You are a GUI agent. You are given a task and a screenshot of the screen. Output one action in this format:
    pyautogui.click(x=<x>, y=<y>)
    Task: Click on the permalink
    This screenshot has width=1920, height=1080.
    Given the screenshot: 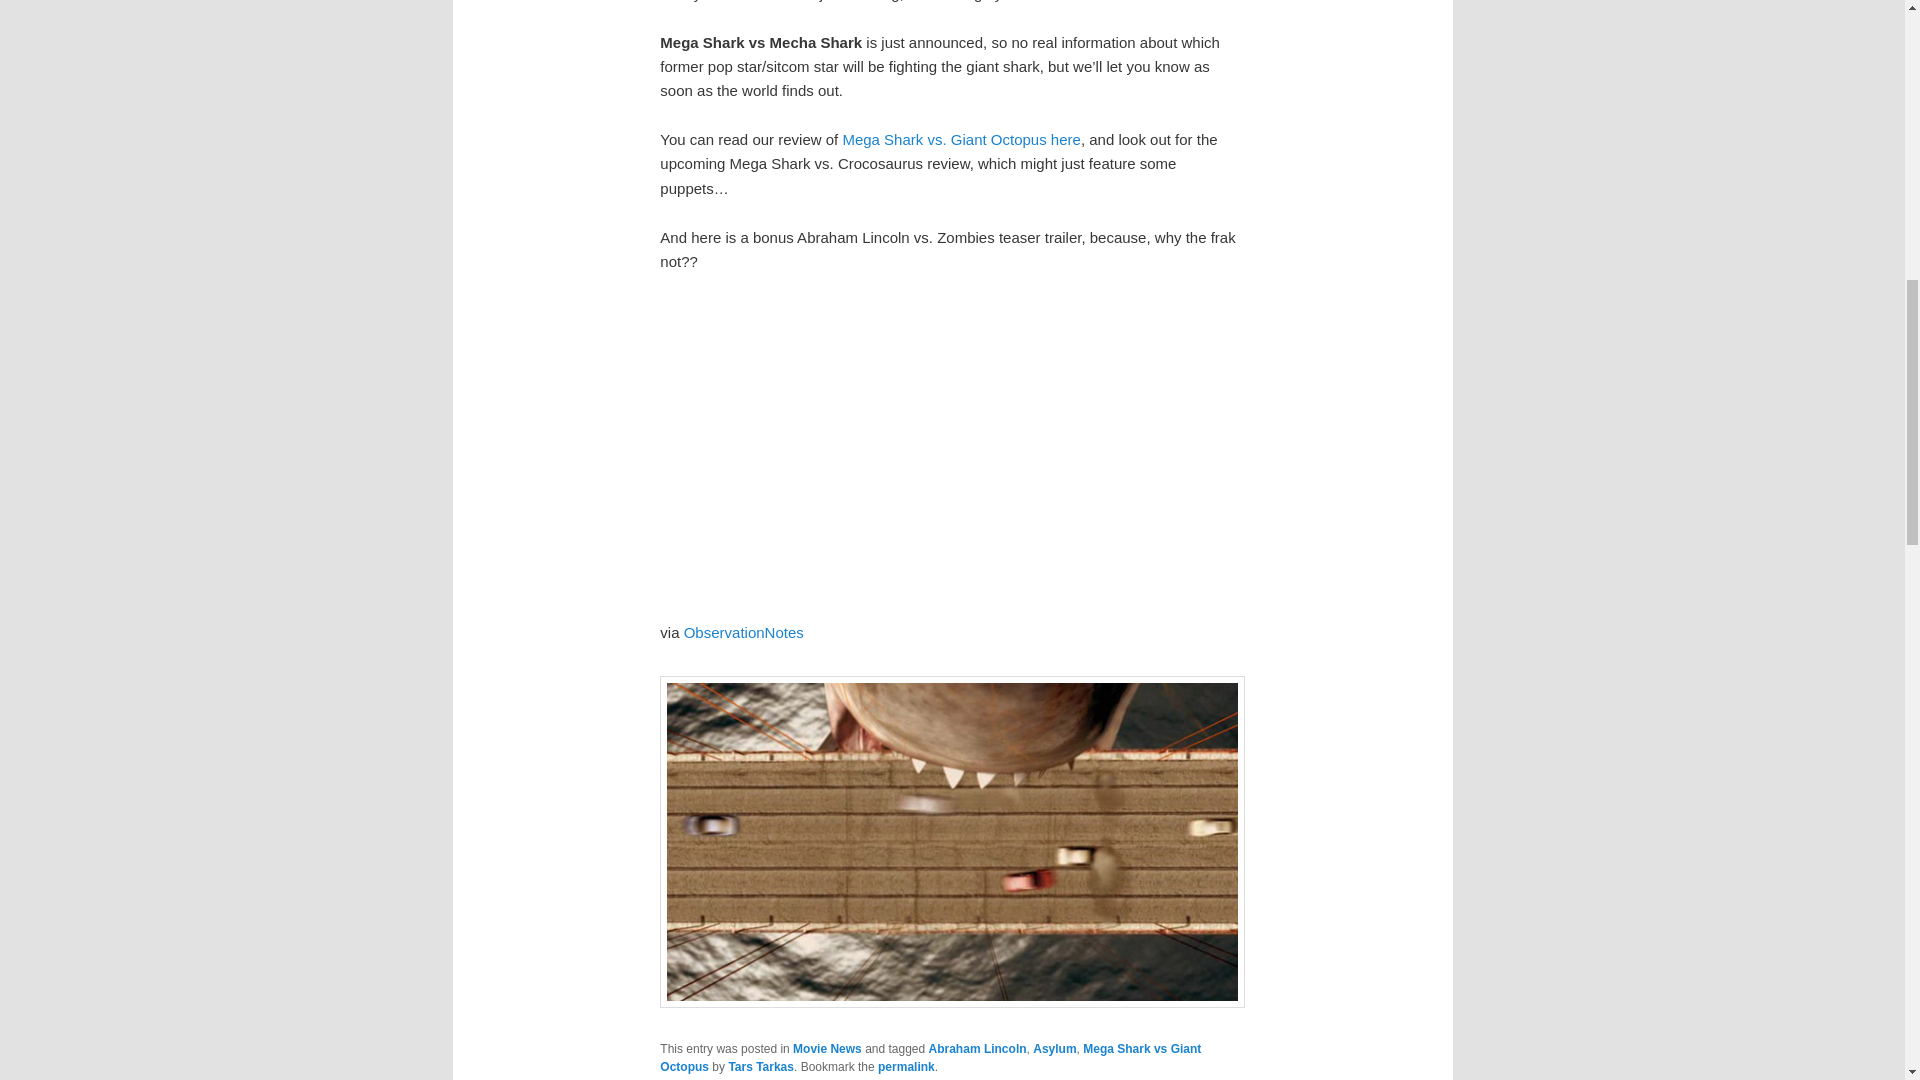 What is the action you would take?
    pyautogui.click(x=906, y=1066)
    